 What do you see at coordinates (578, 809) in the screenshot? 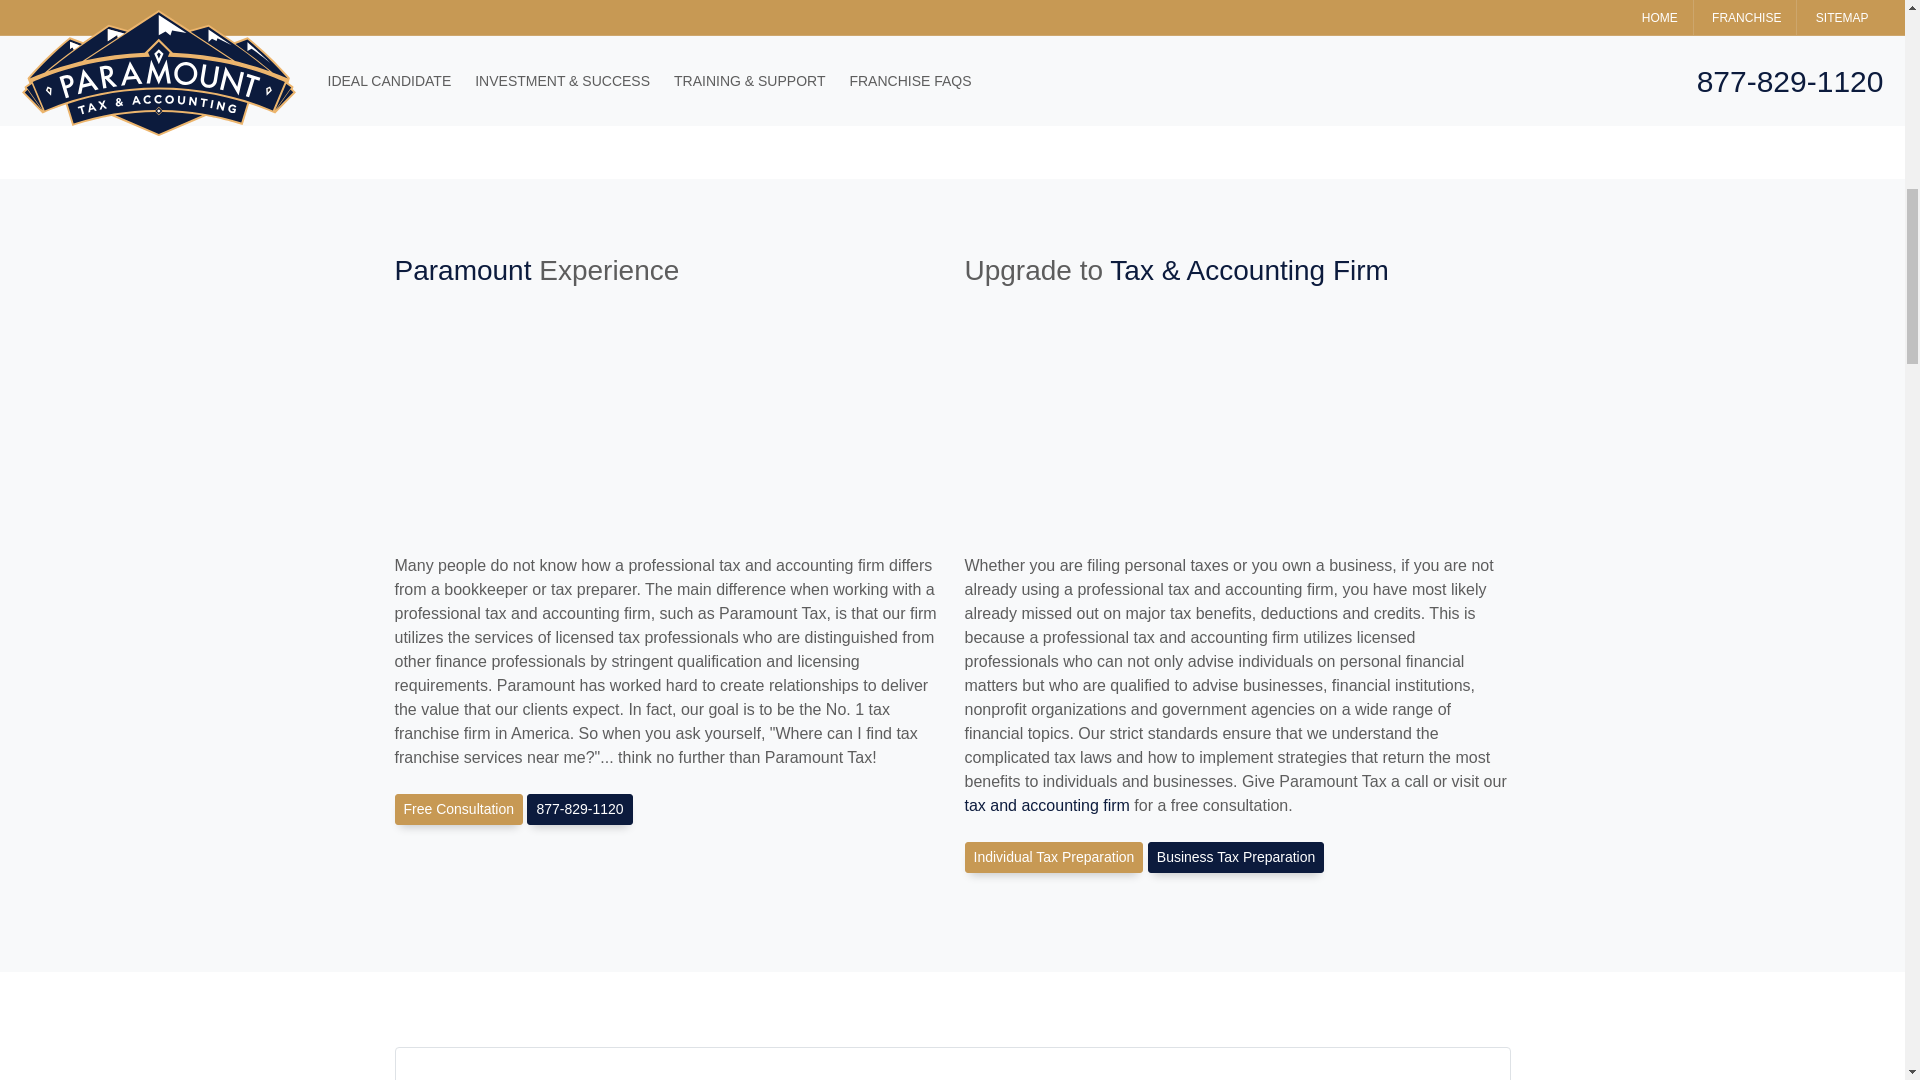
I see `877-829-1120` at bounding box center [578, 809].